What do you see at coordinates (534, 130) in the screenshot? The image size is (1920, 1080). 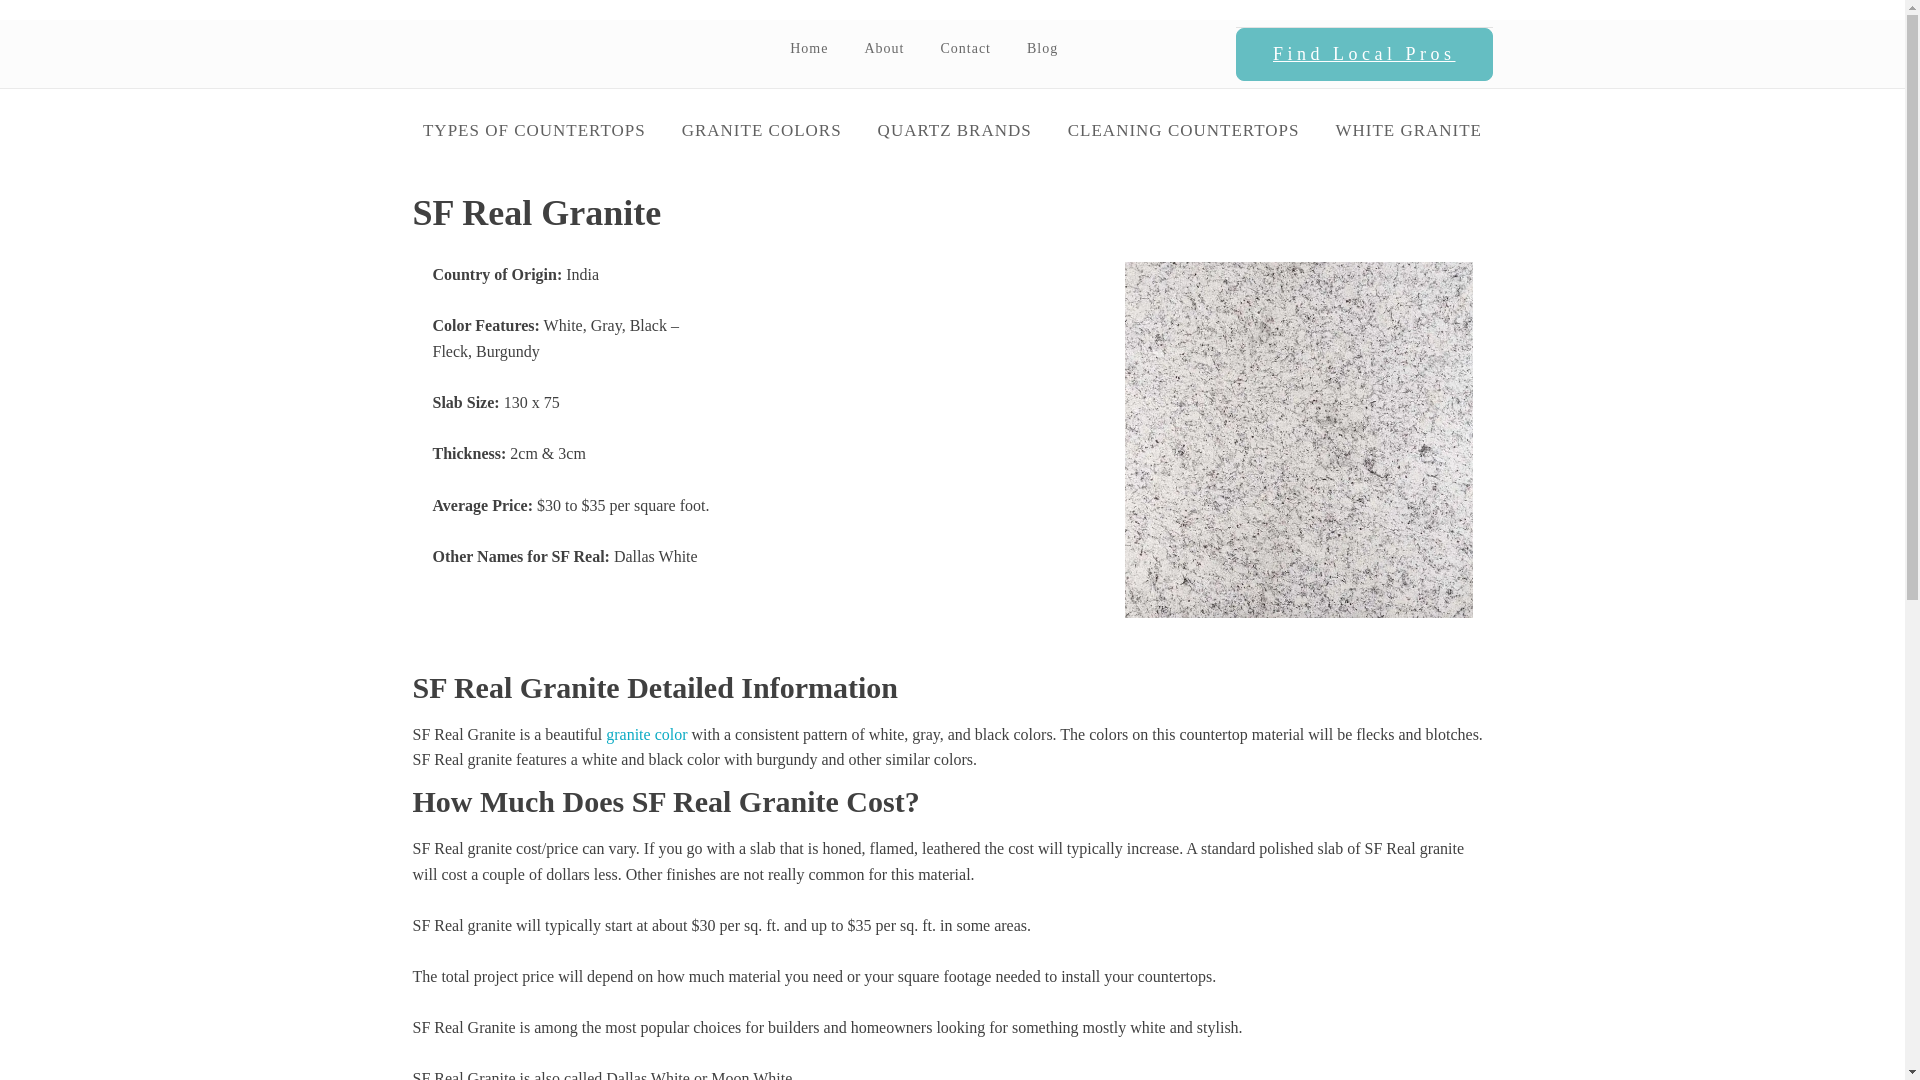 I see `TYPES OF COUNTERTOPS` at bounding box center [534, 130].